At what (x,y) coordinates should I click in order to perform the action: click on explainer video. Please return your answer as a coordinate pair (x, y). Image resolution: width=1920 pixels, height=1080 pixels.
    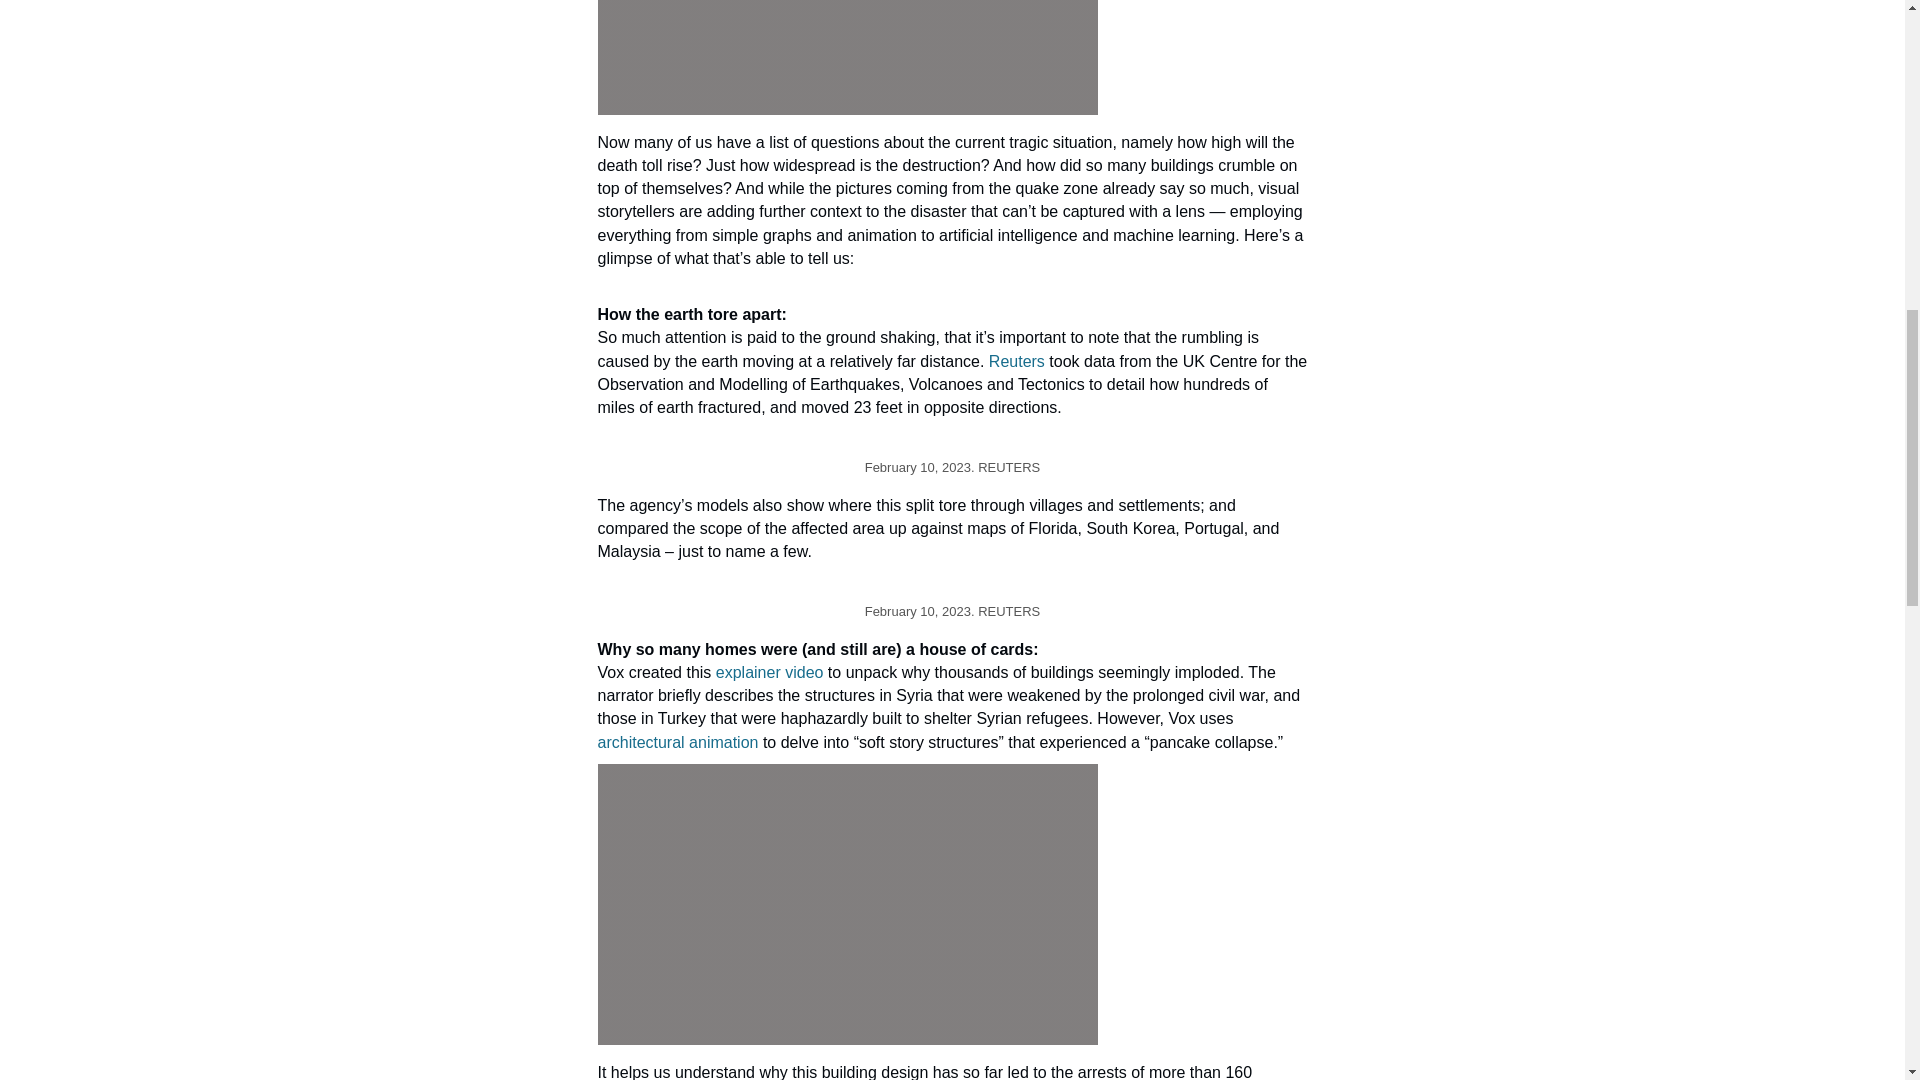
    Looking at the image, I should click on (770, 672).